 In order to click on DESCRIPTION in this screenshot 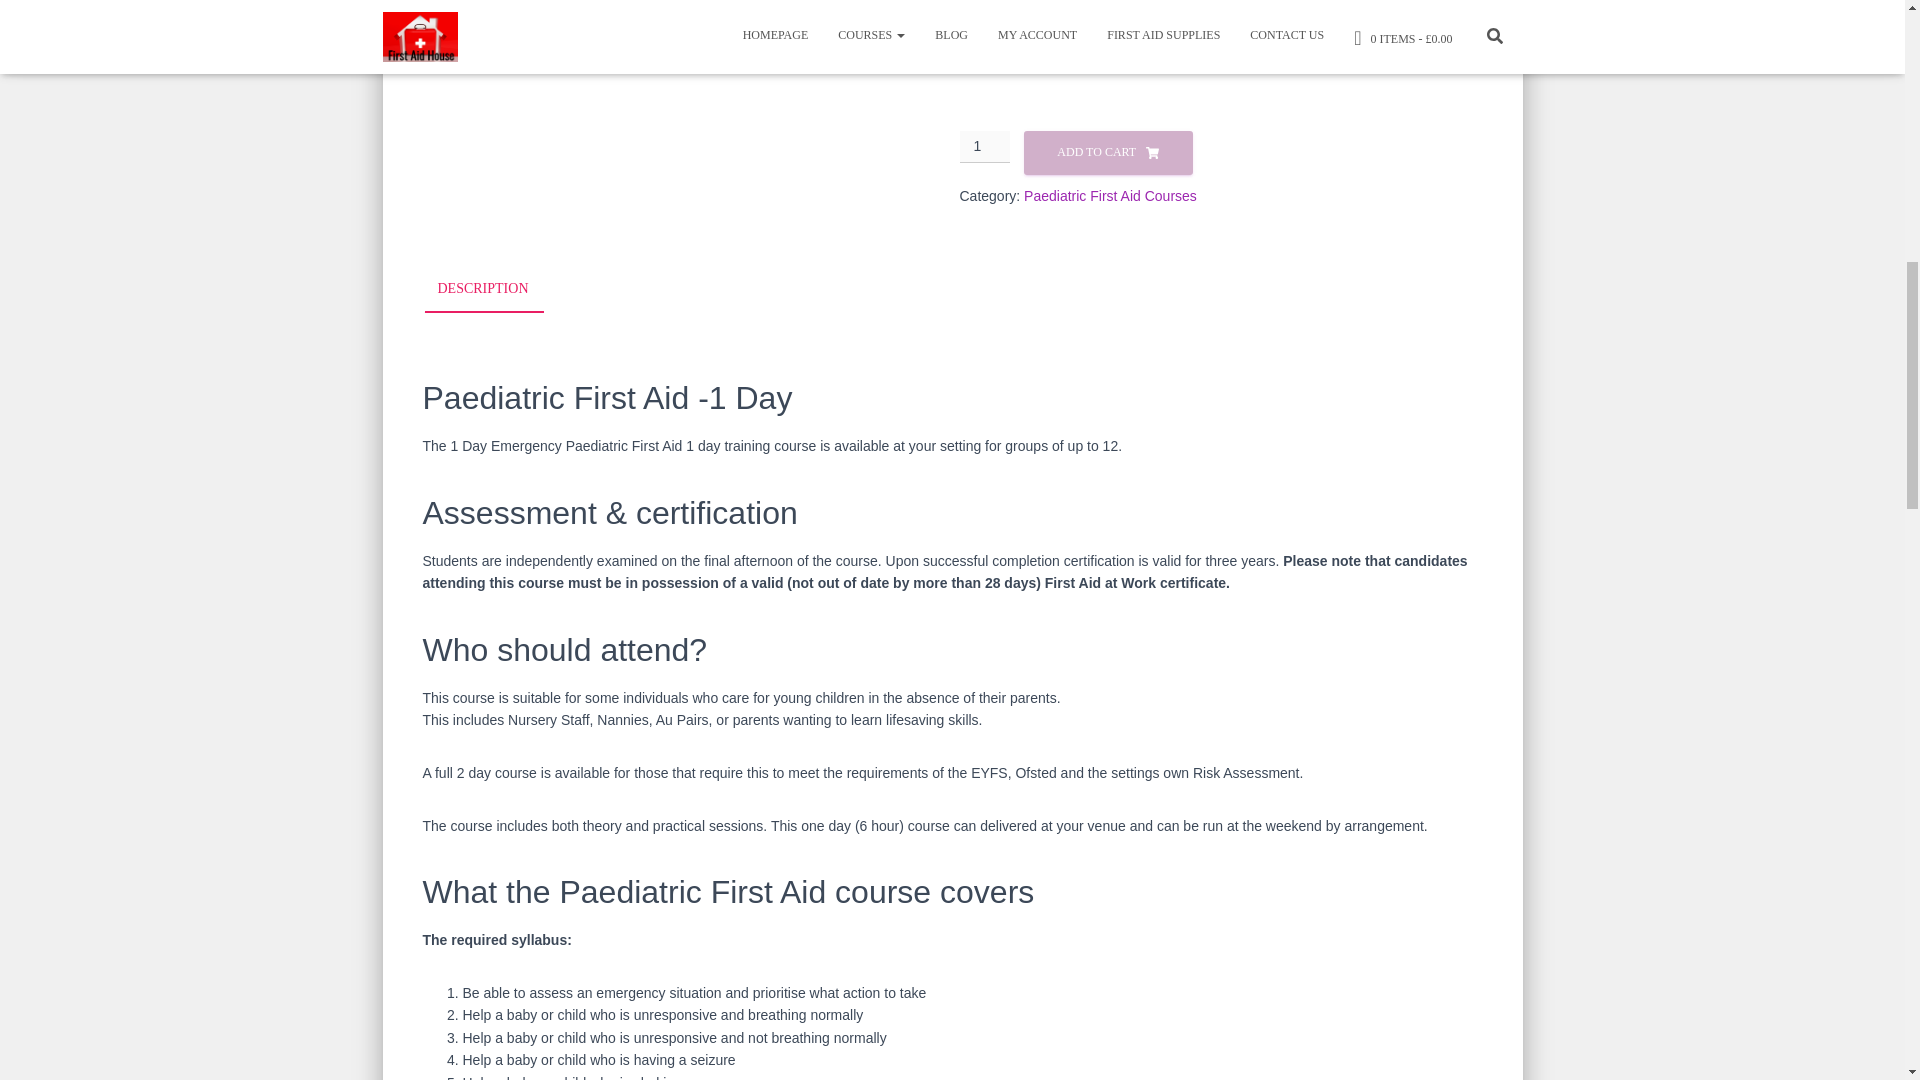, I will do `click(482, 290)`.